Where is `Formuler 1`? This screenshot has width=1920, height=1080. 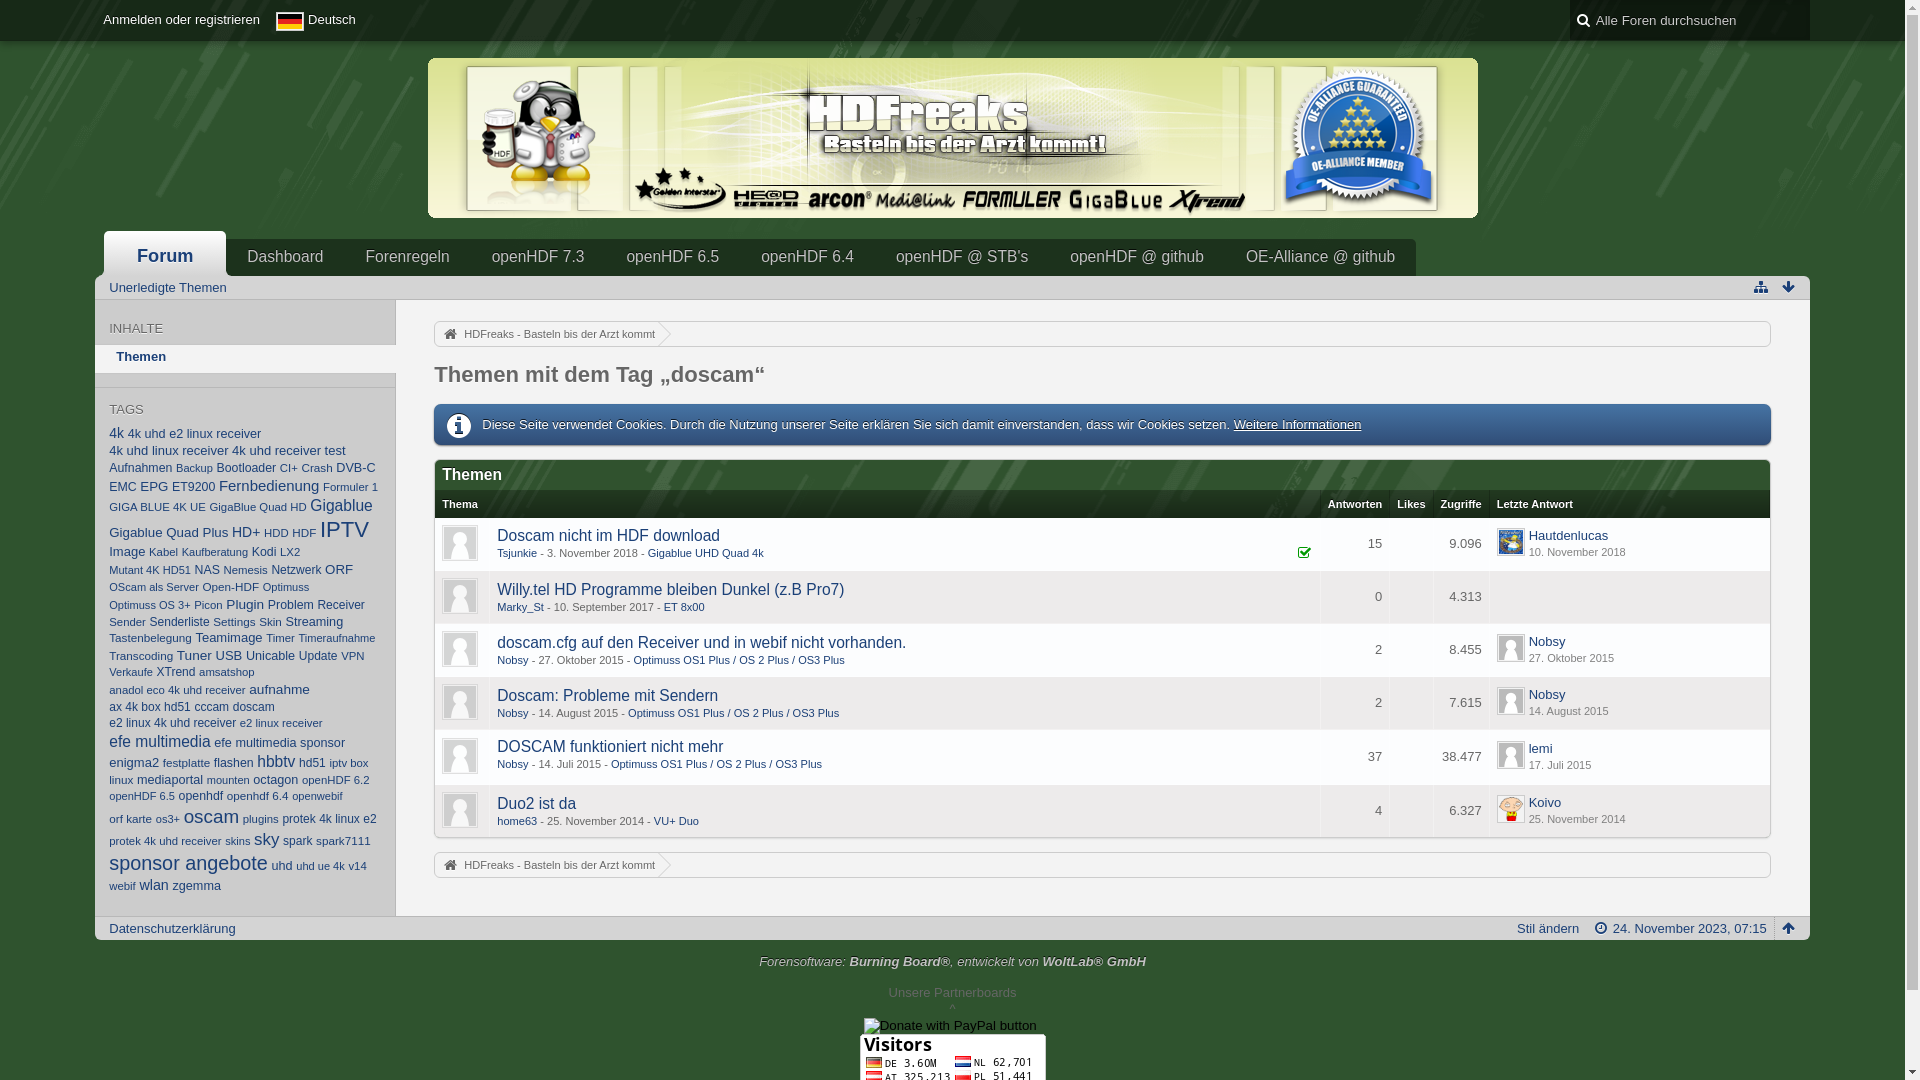
Formuler 1 is located at coordinates (350, 487).